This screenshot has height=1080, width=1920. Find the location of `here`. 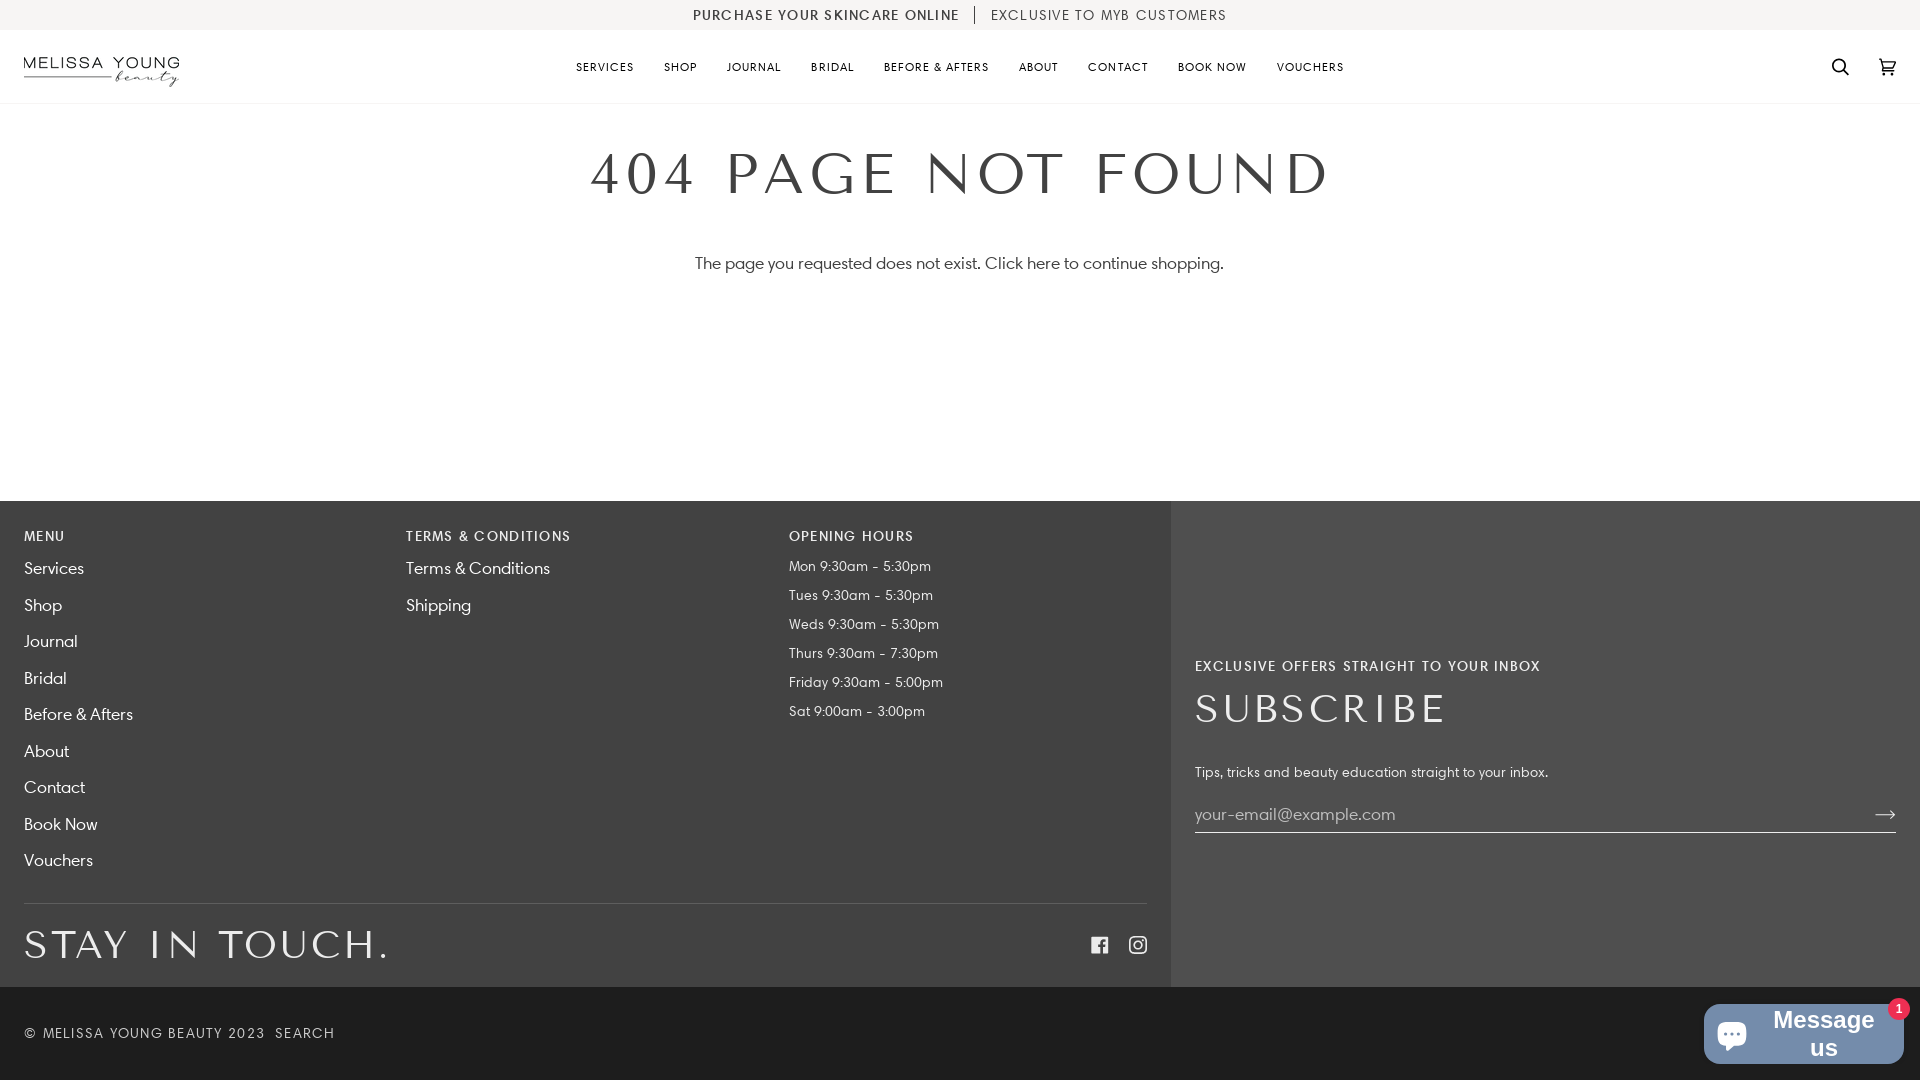

here is located at coordinates (1044, 263).